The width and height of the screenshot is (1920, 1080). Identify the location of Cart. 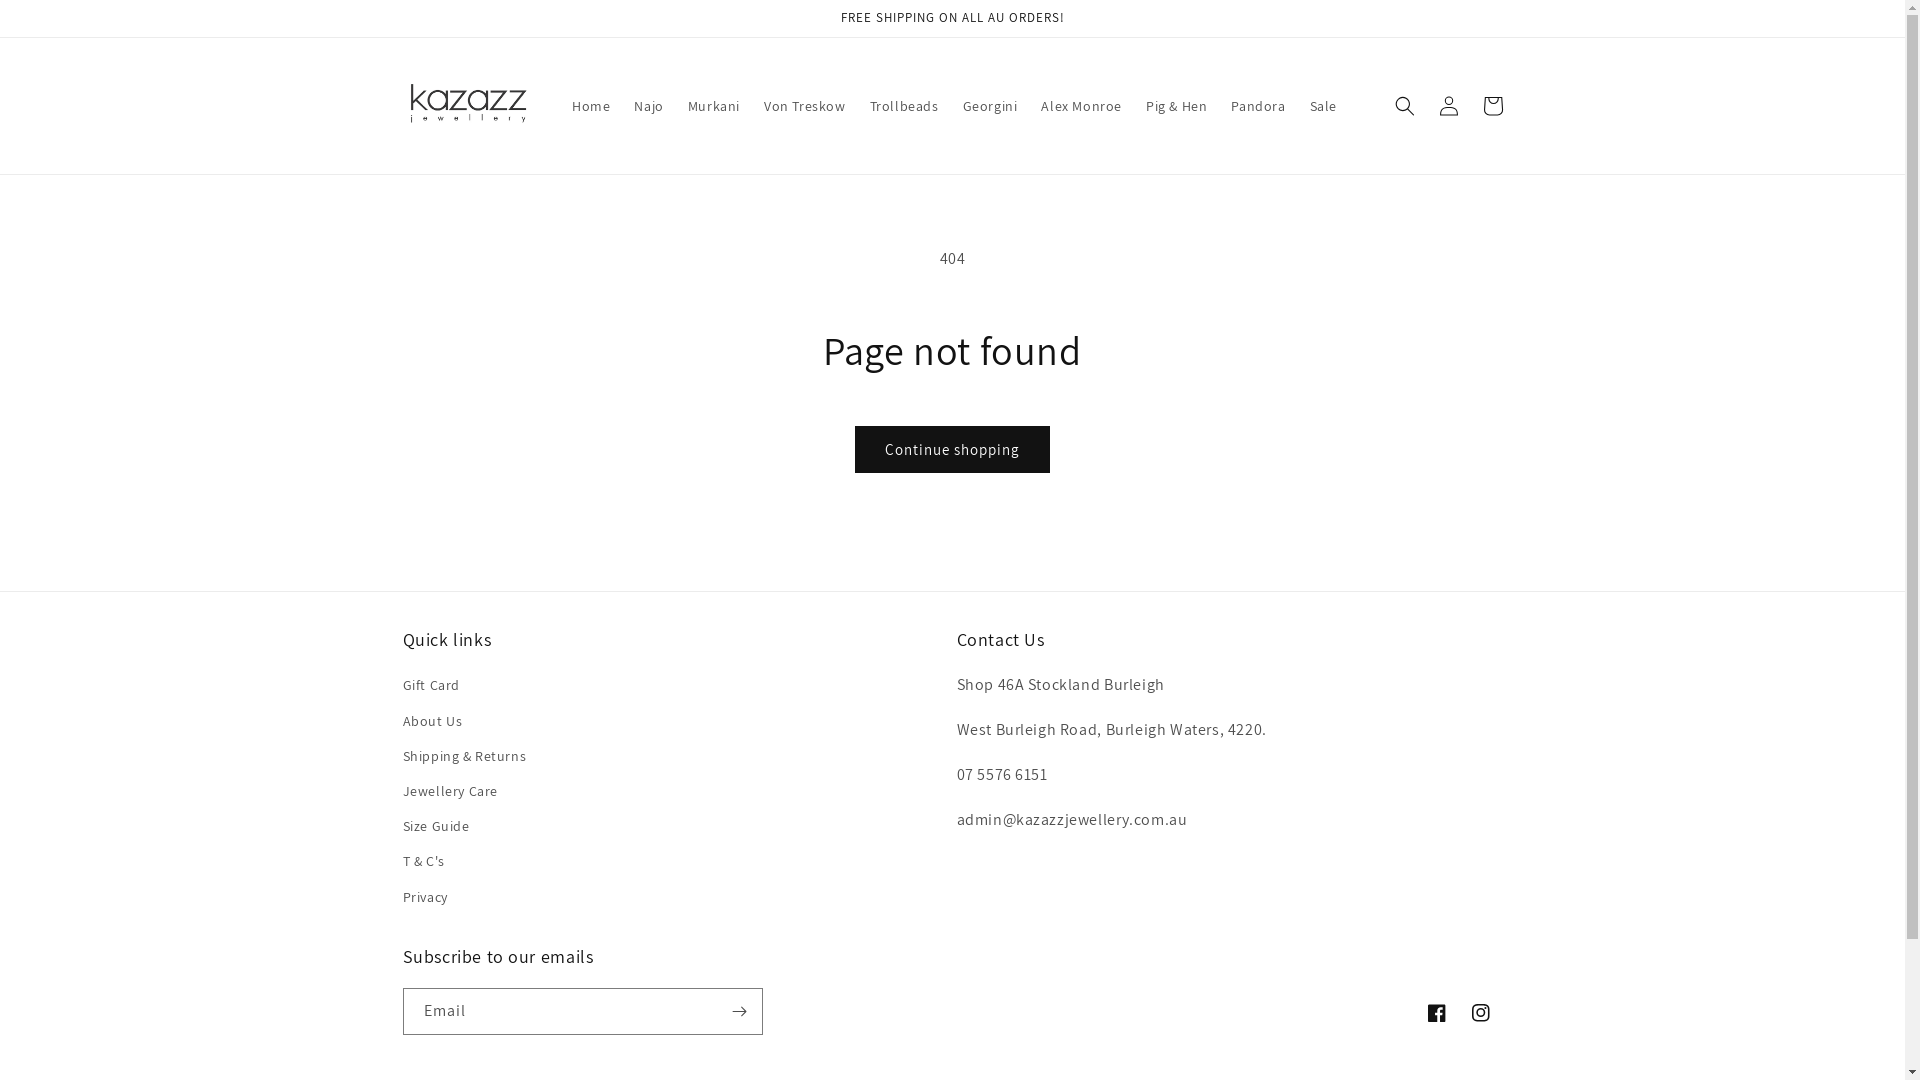
(1492, 106).